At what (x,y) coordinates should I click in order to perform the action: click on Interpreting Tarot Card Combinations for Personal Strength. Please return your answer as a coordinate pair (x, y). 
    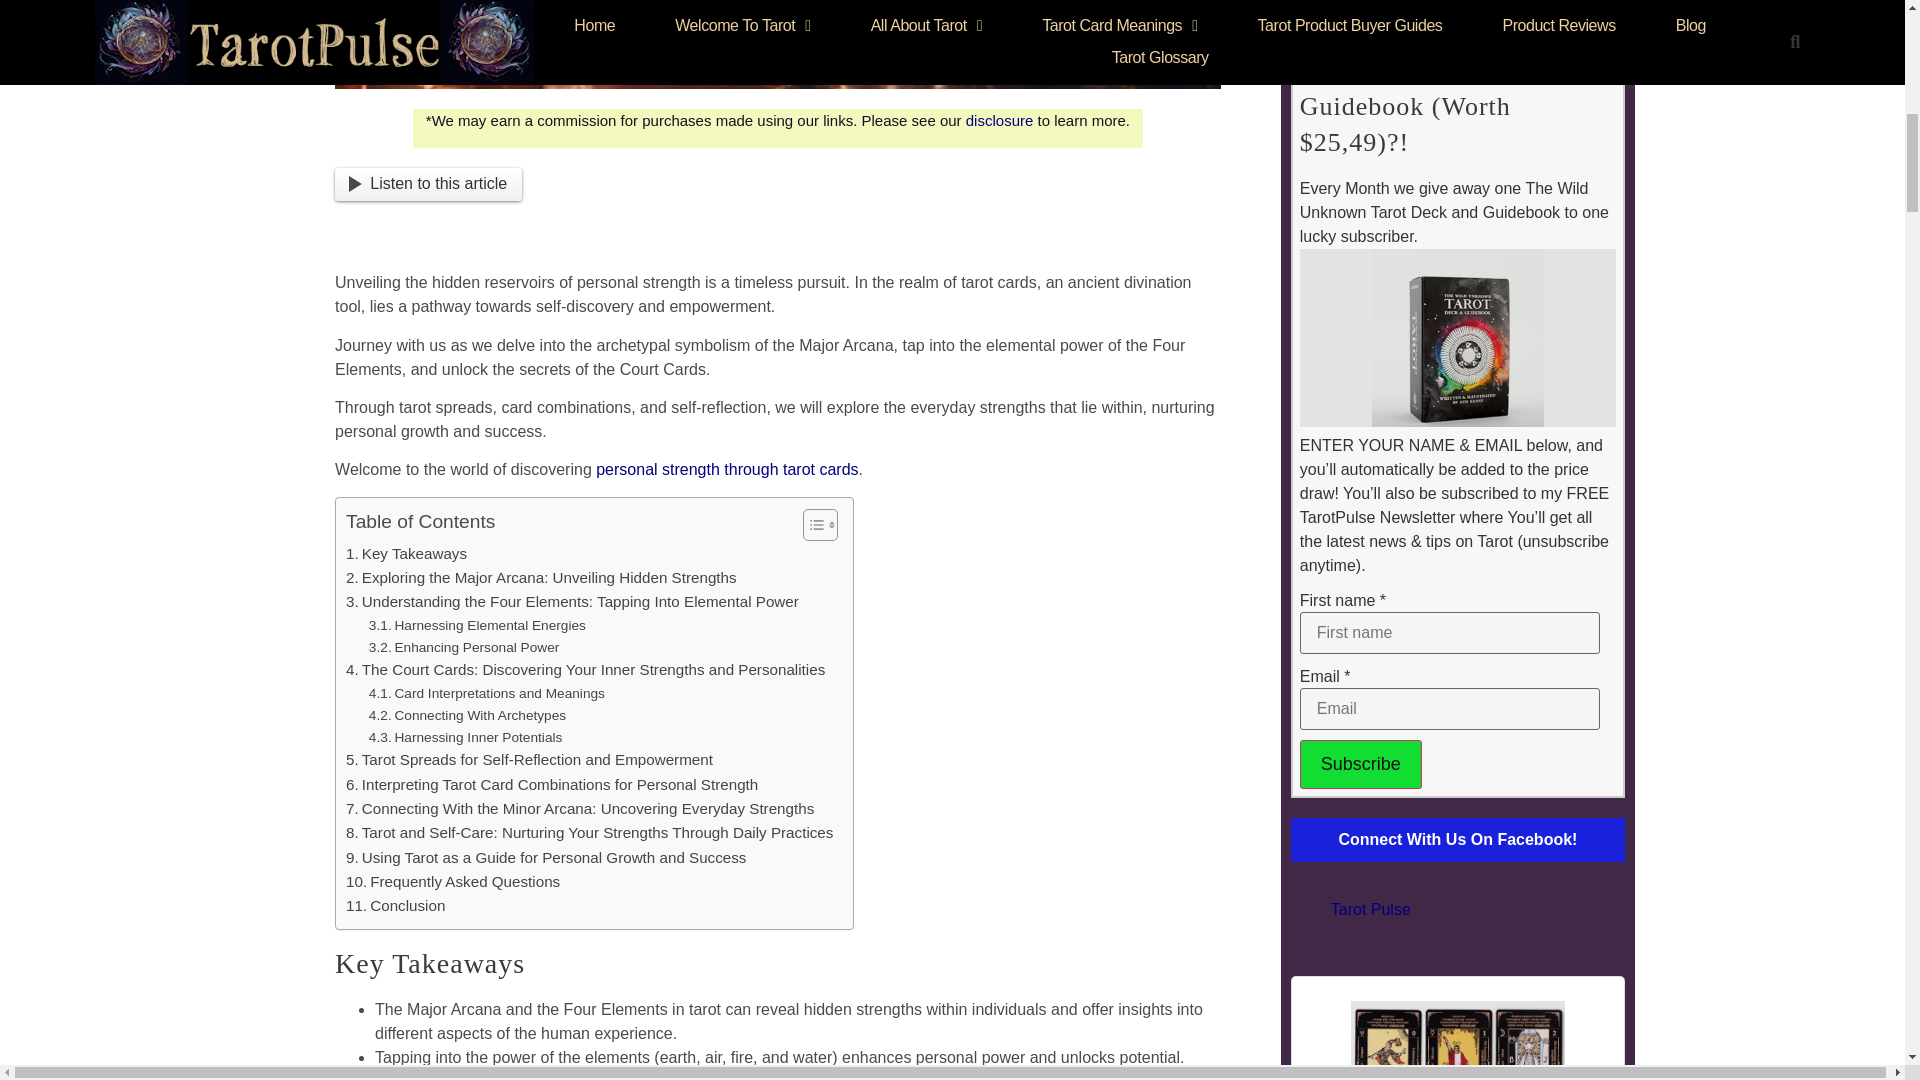
    Looking at the image, I should click on (552, 785).